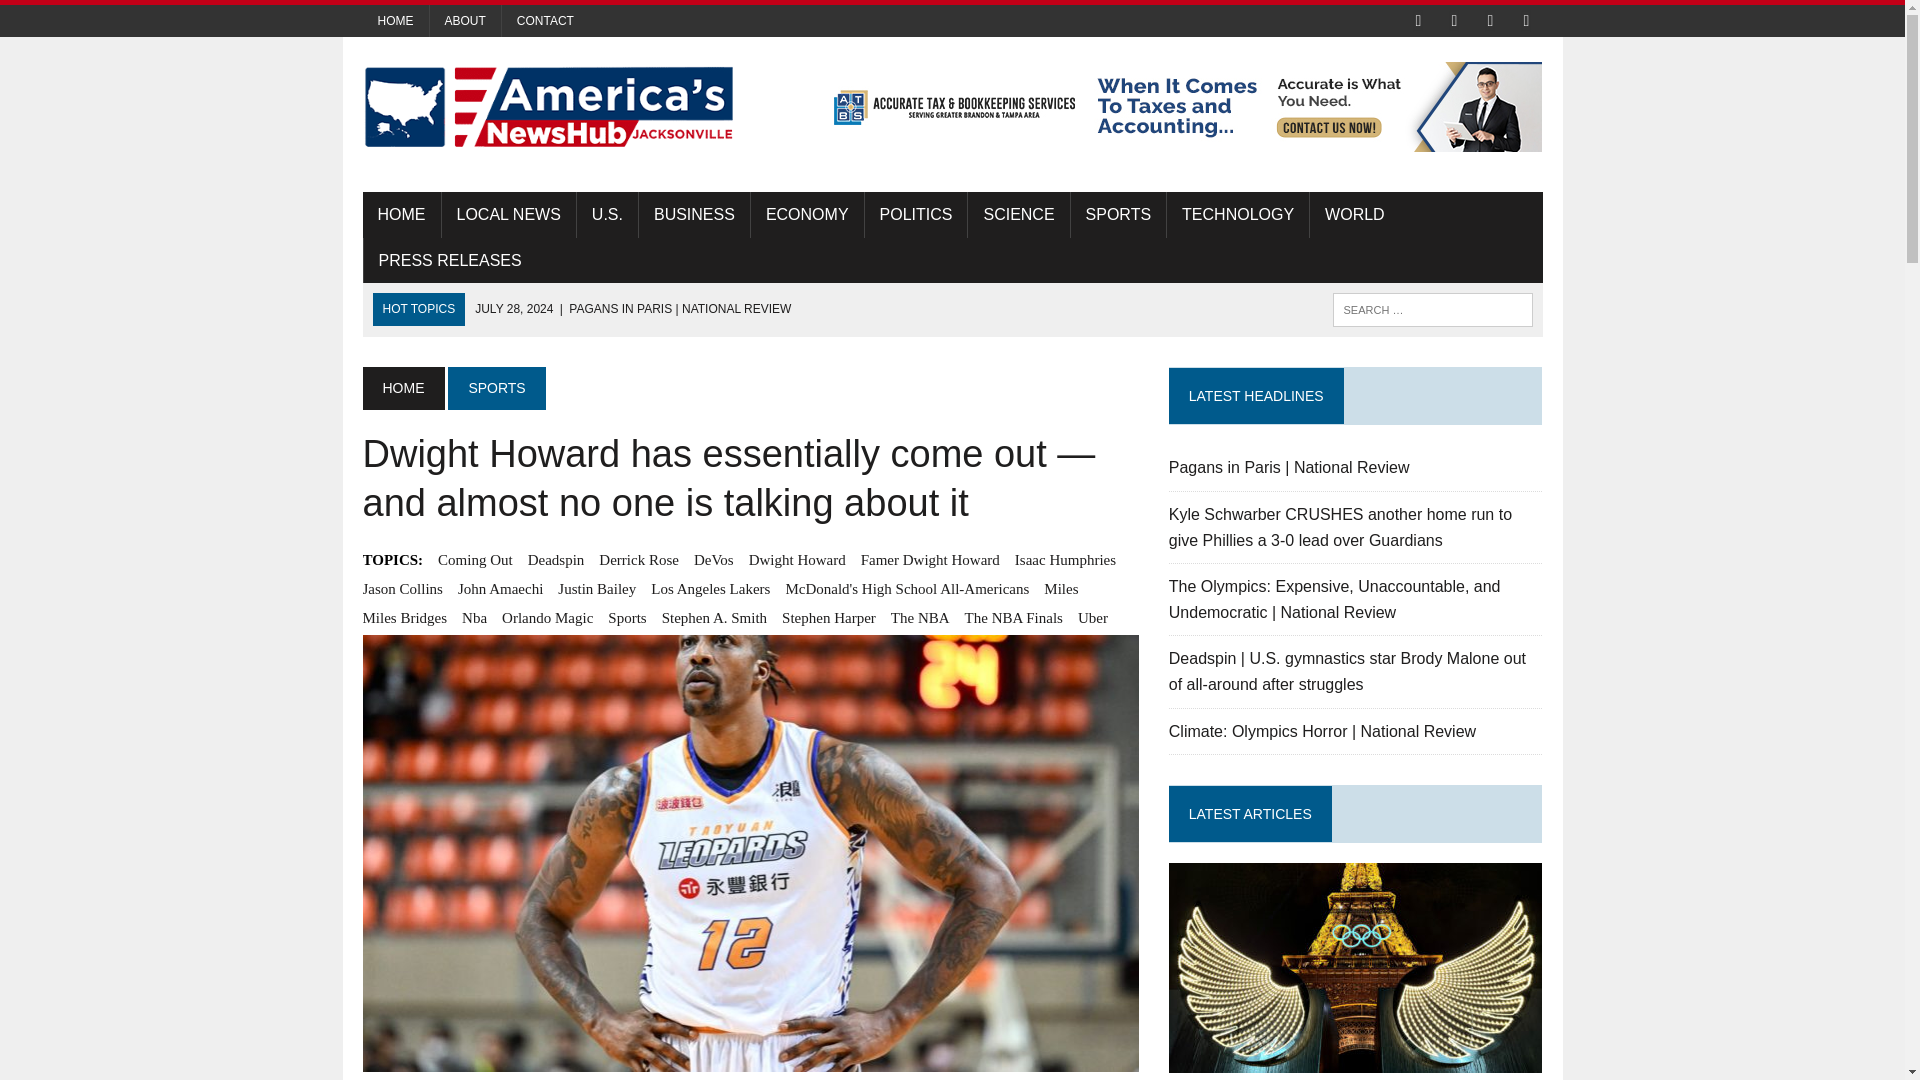 This screenshot has width=1920, height=1080. What do you see at coordinates (607, 214) in the screenshot?
I see `U.S.` at bounding box center [607, 214].